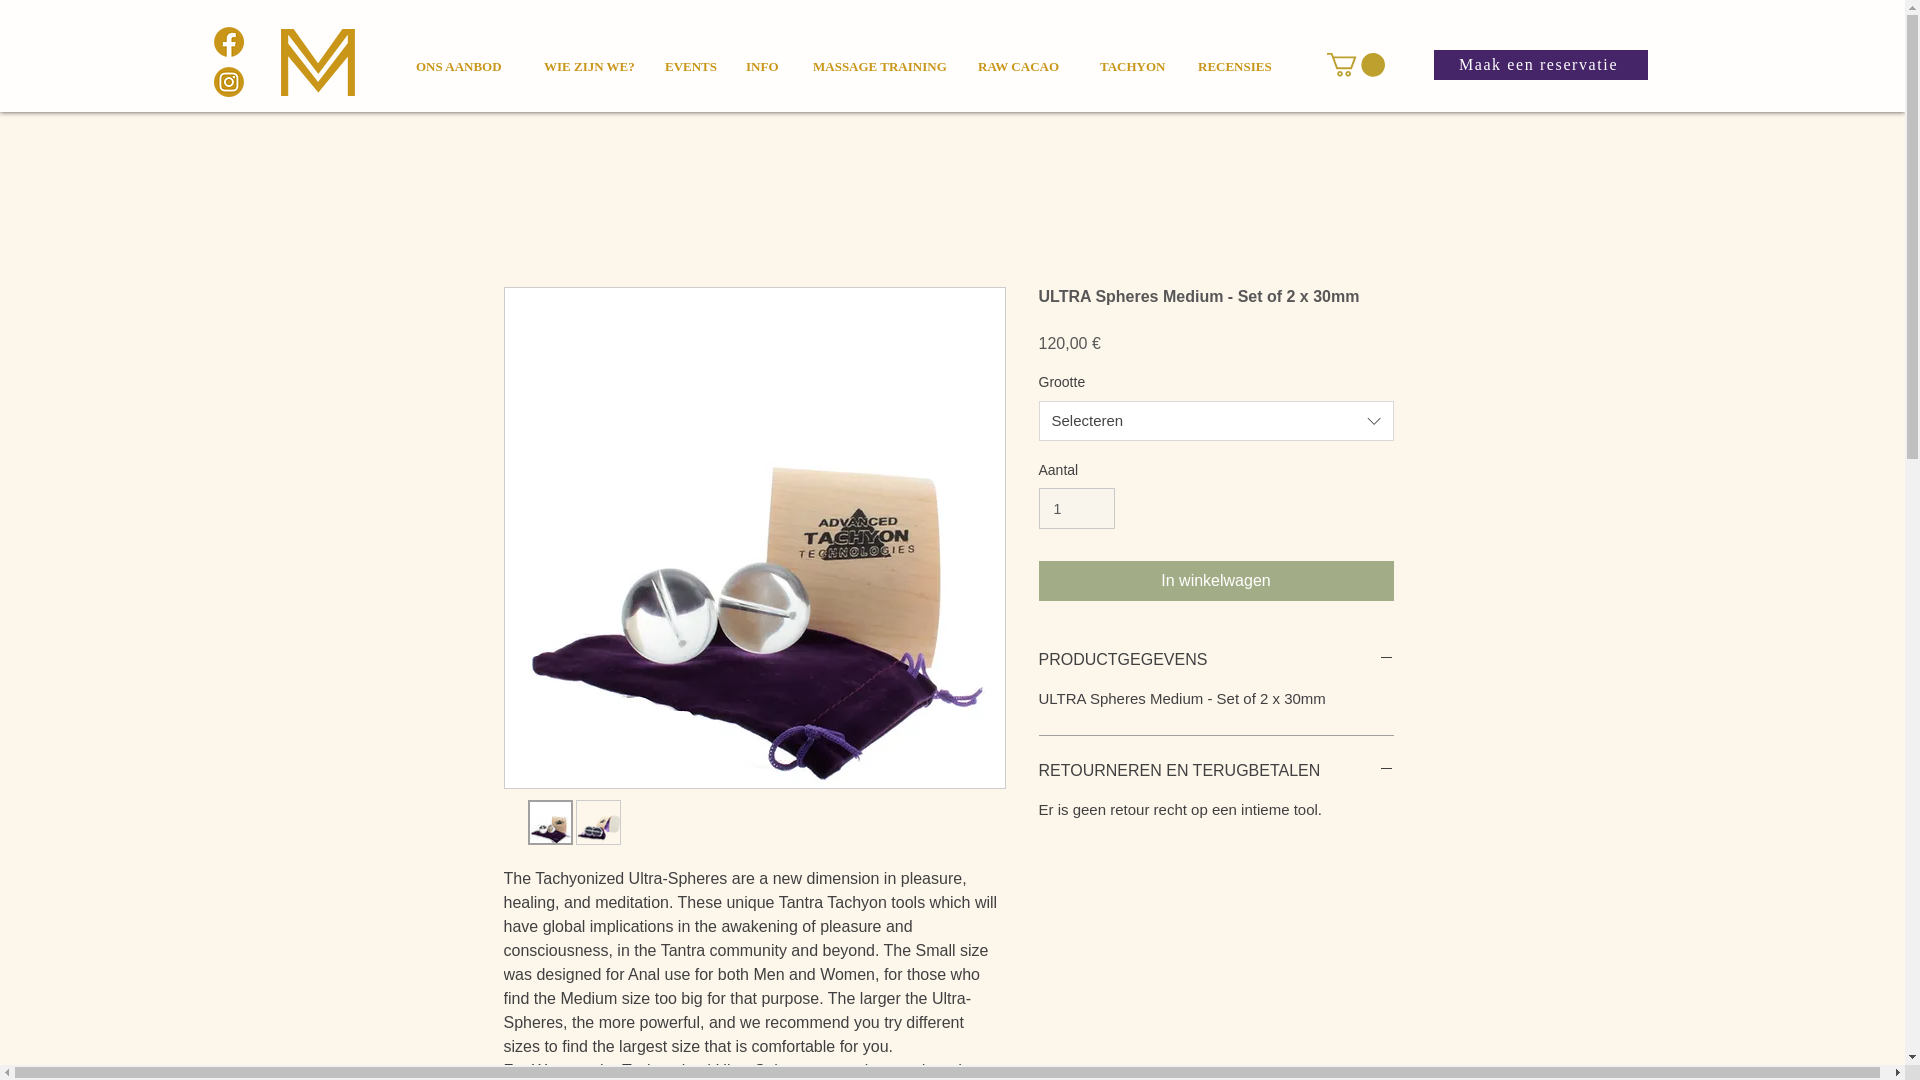 Image resolution: width=1920 pixels, height=1080 pixels. I want to click on 1, so click(1076, 508).